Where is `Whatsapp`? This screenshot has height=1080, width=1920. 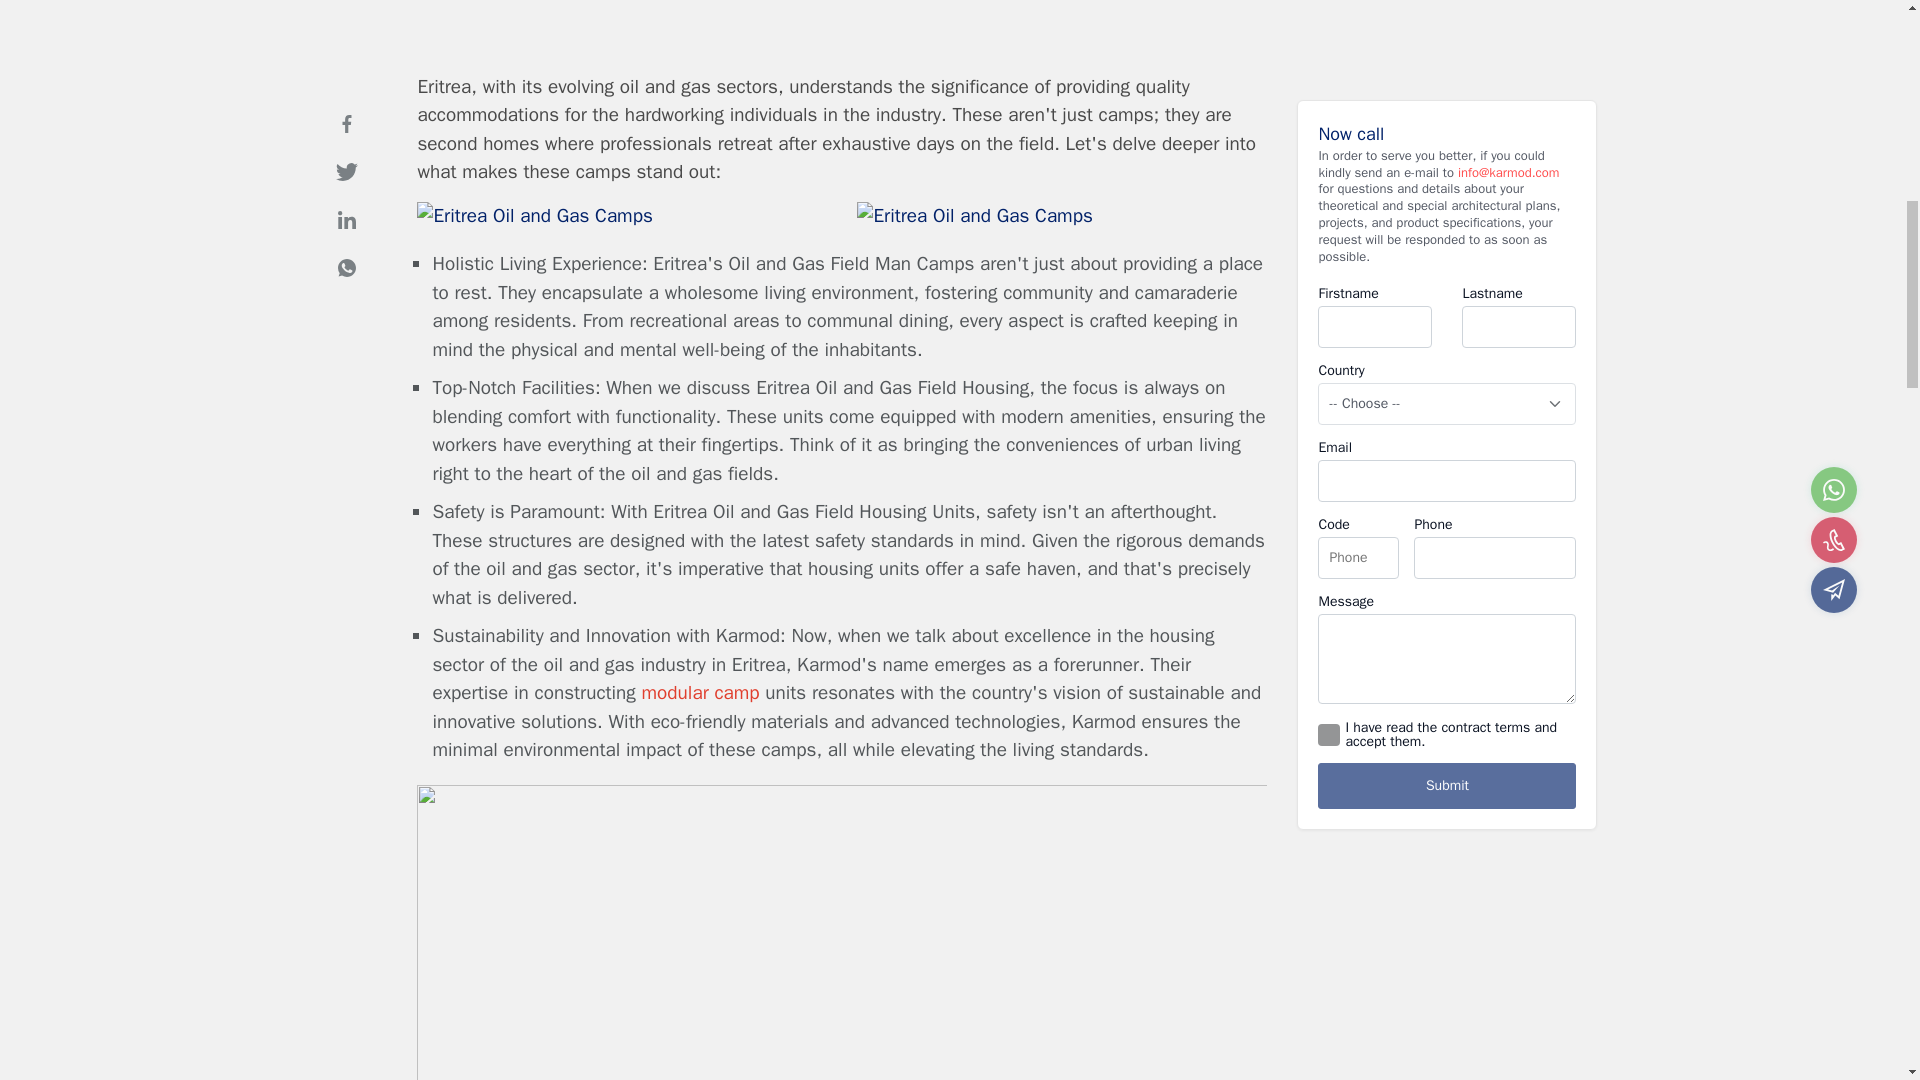 Whatsapp is located at coordinates (346, 241).